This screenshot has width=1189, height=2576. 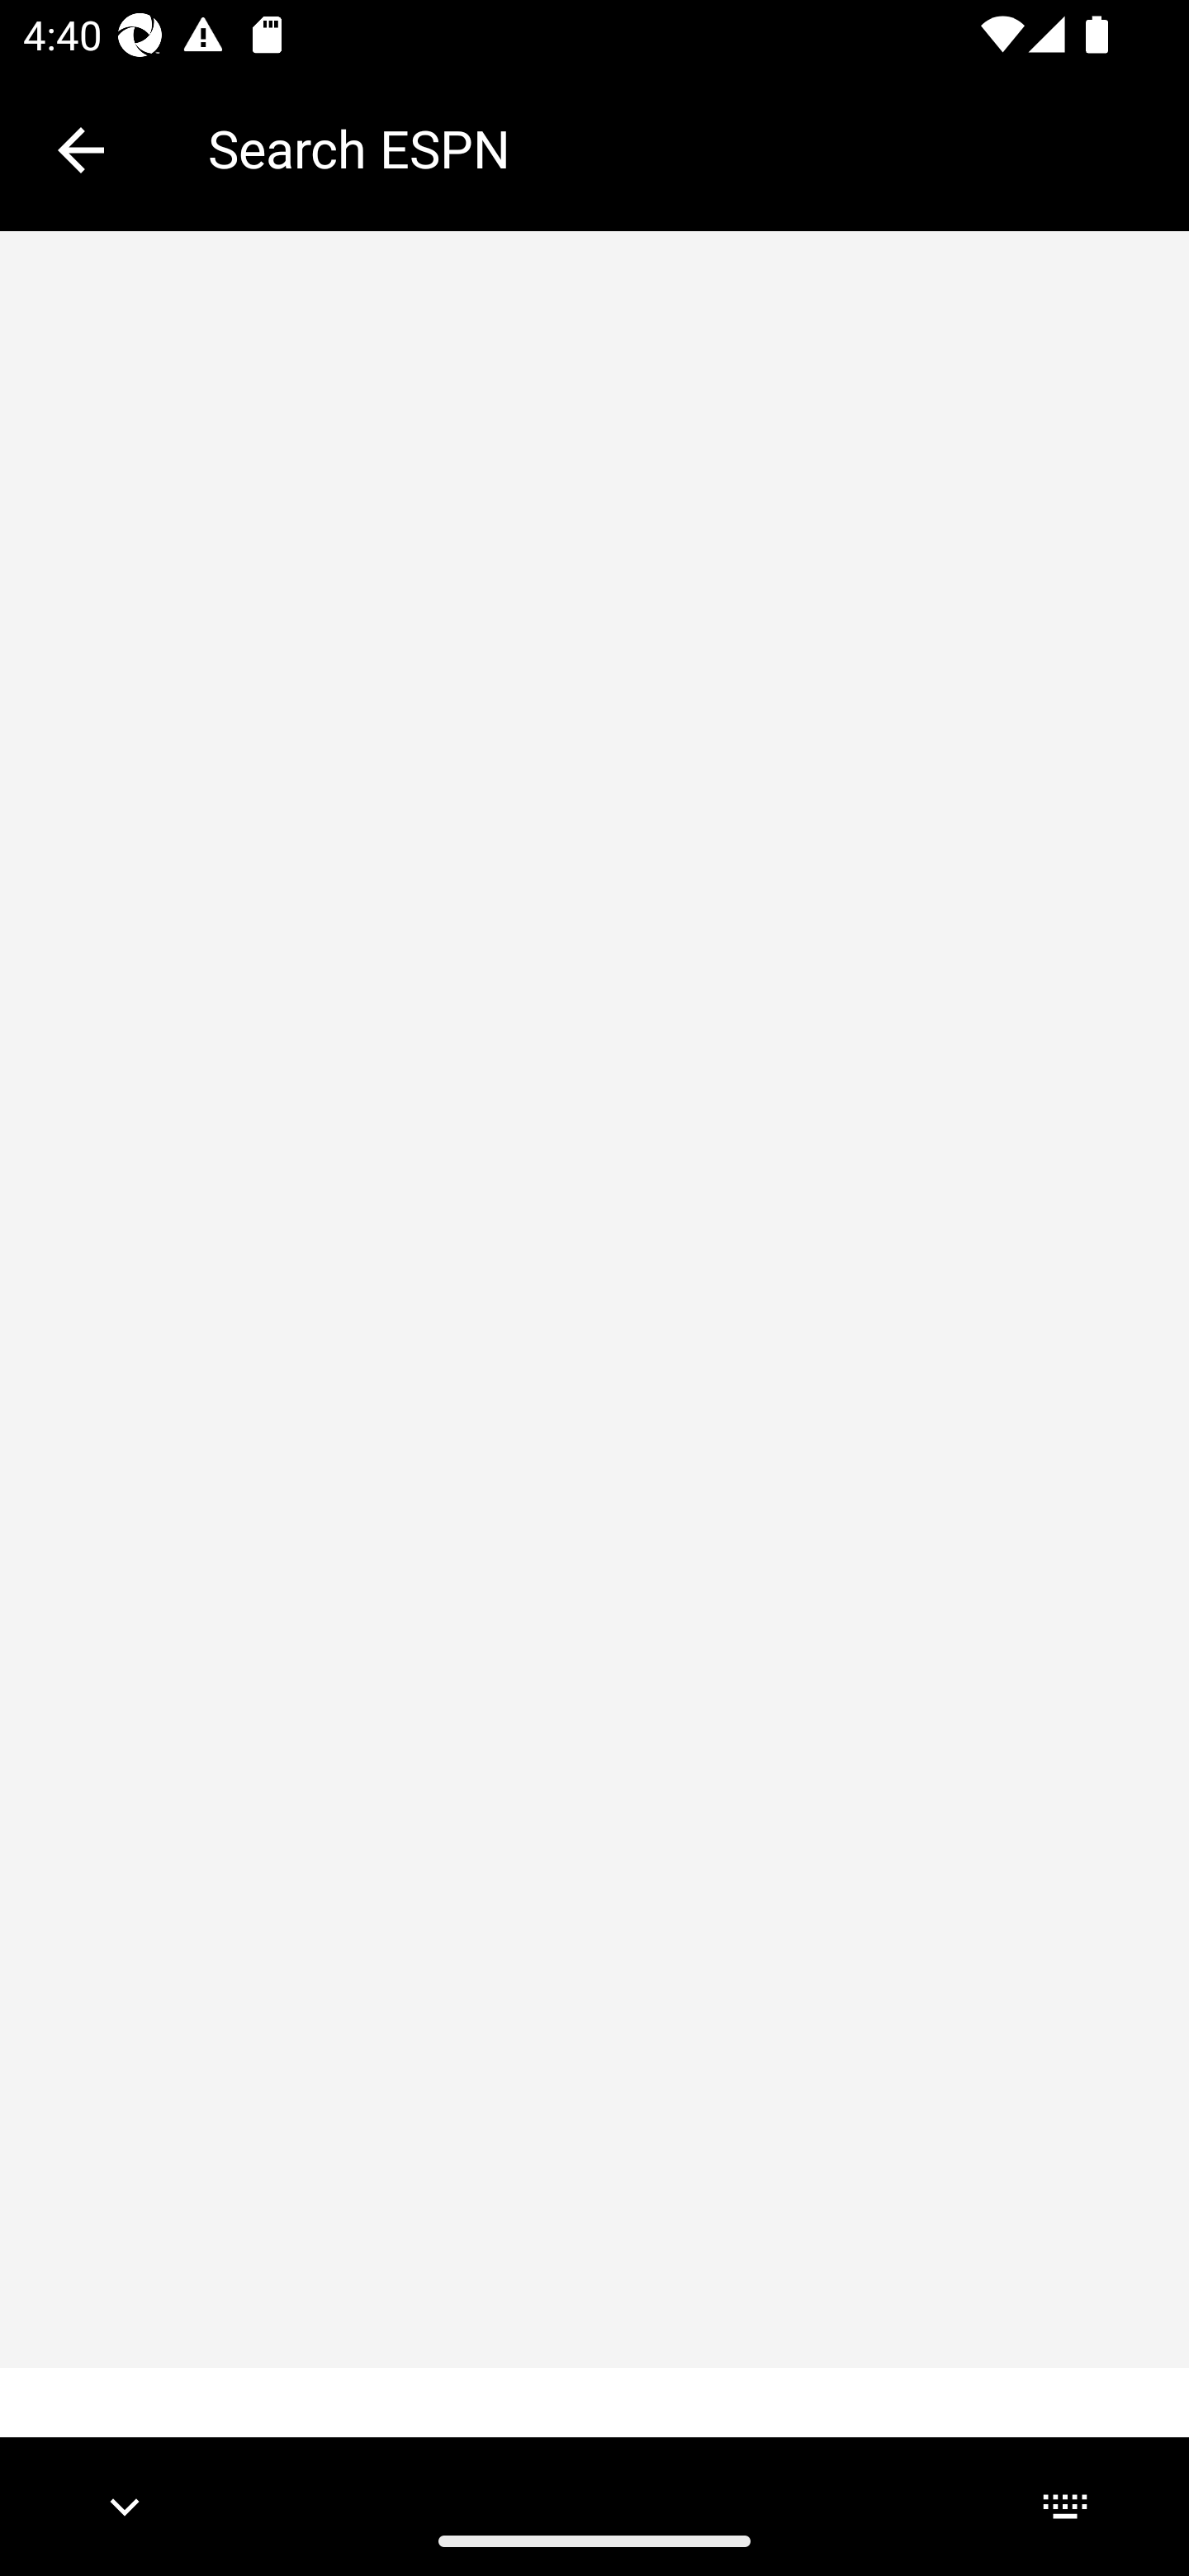 What do you see at coordinates (675, 149) in the screenshot?
I see `Search ESPN` at bounding box center [675, 149].